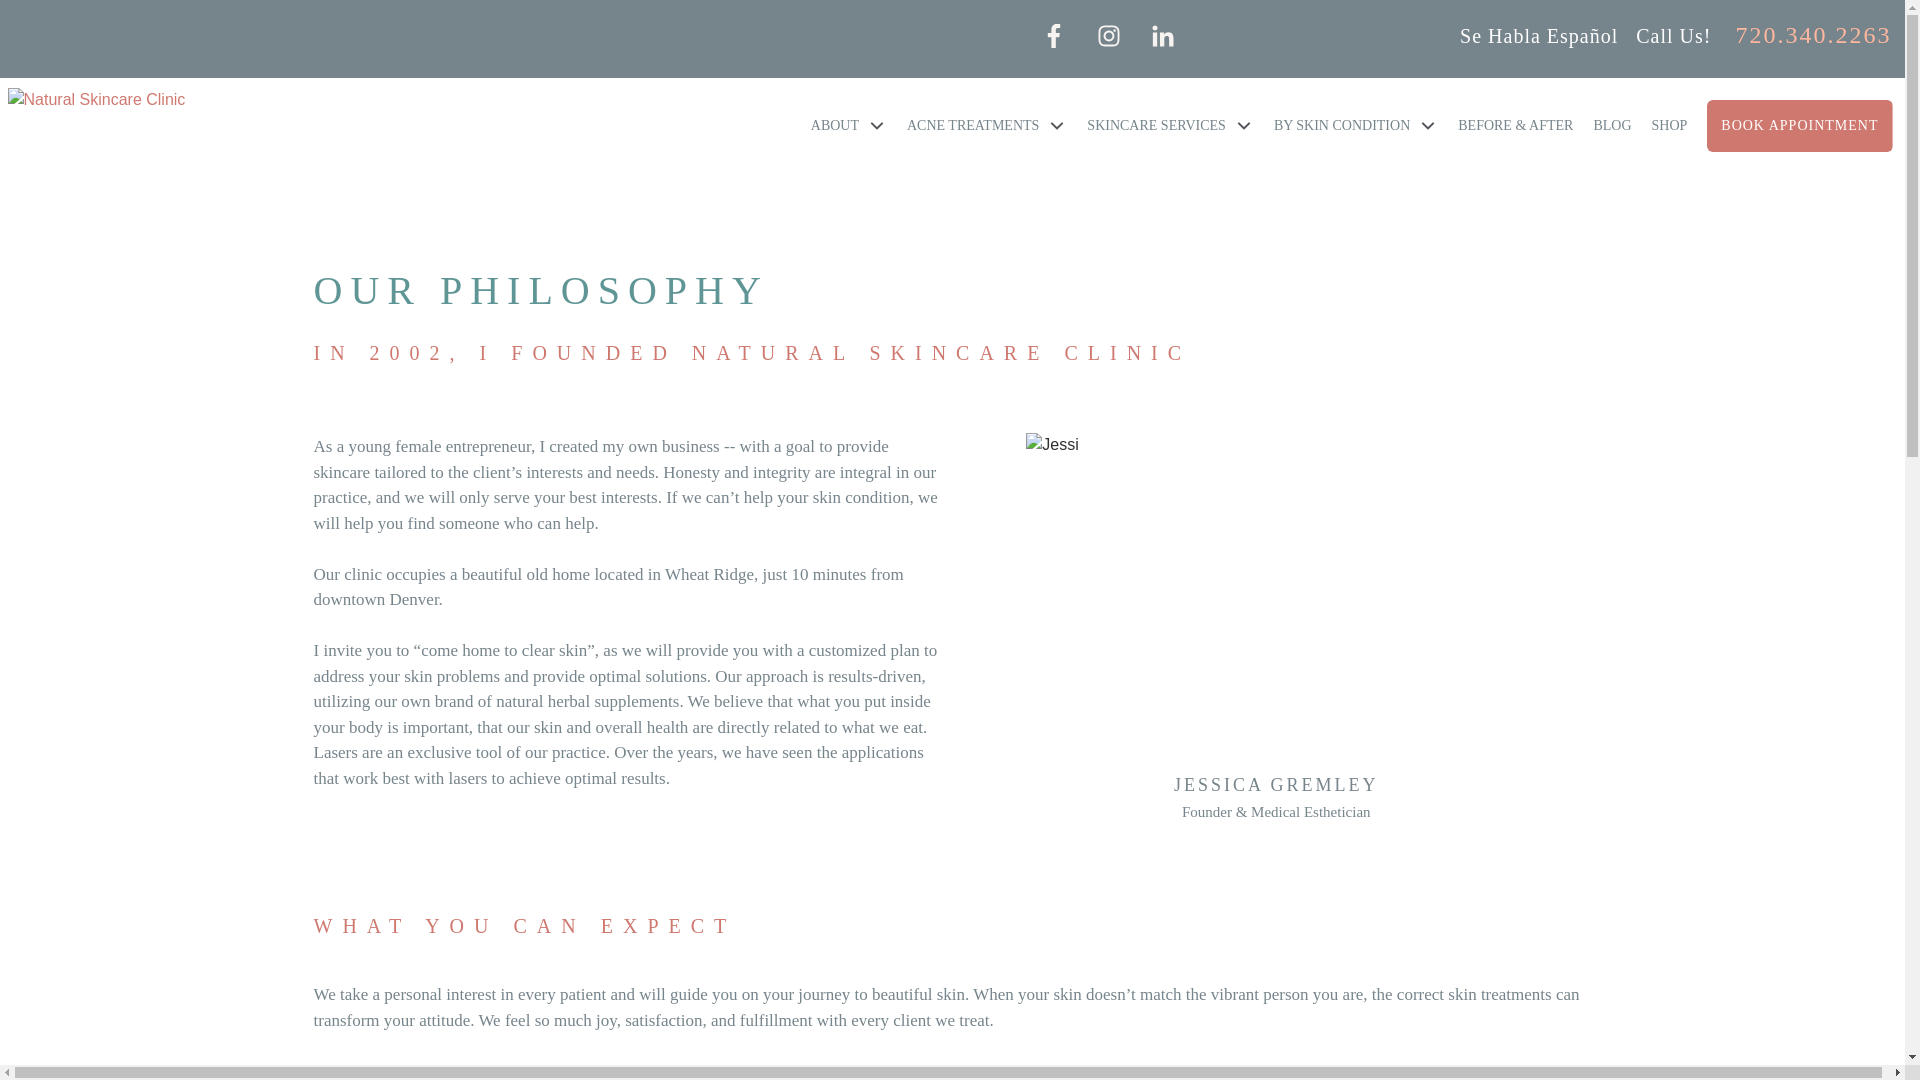 The height and width of the screenshot is (1080, 1920). Describe the element at coordinates (1813, 34) in the screenshot. I see `720.340.2263` at that location.